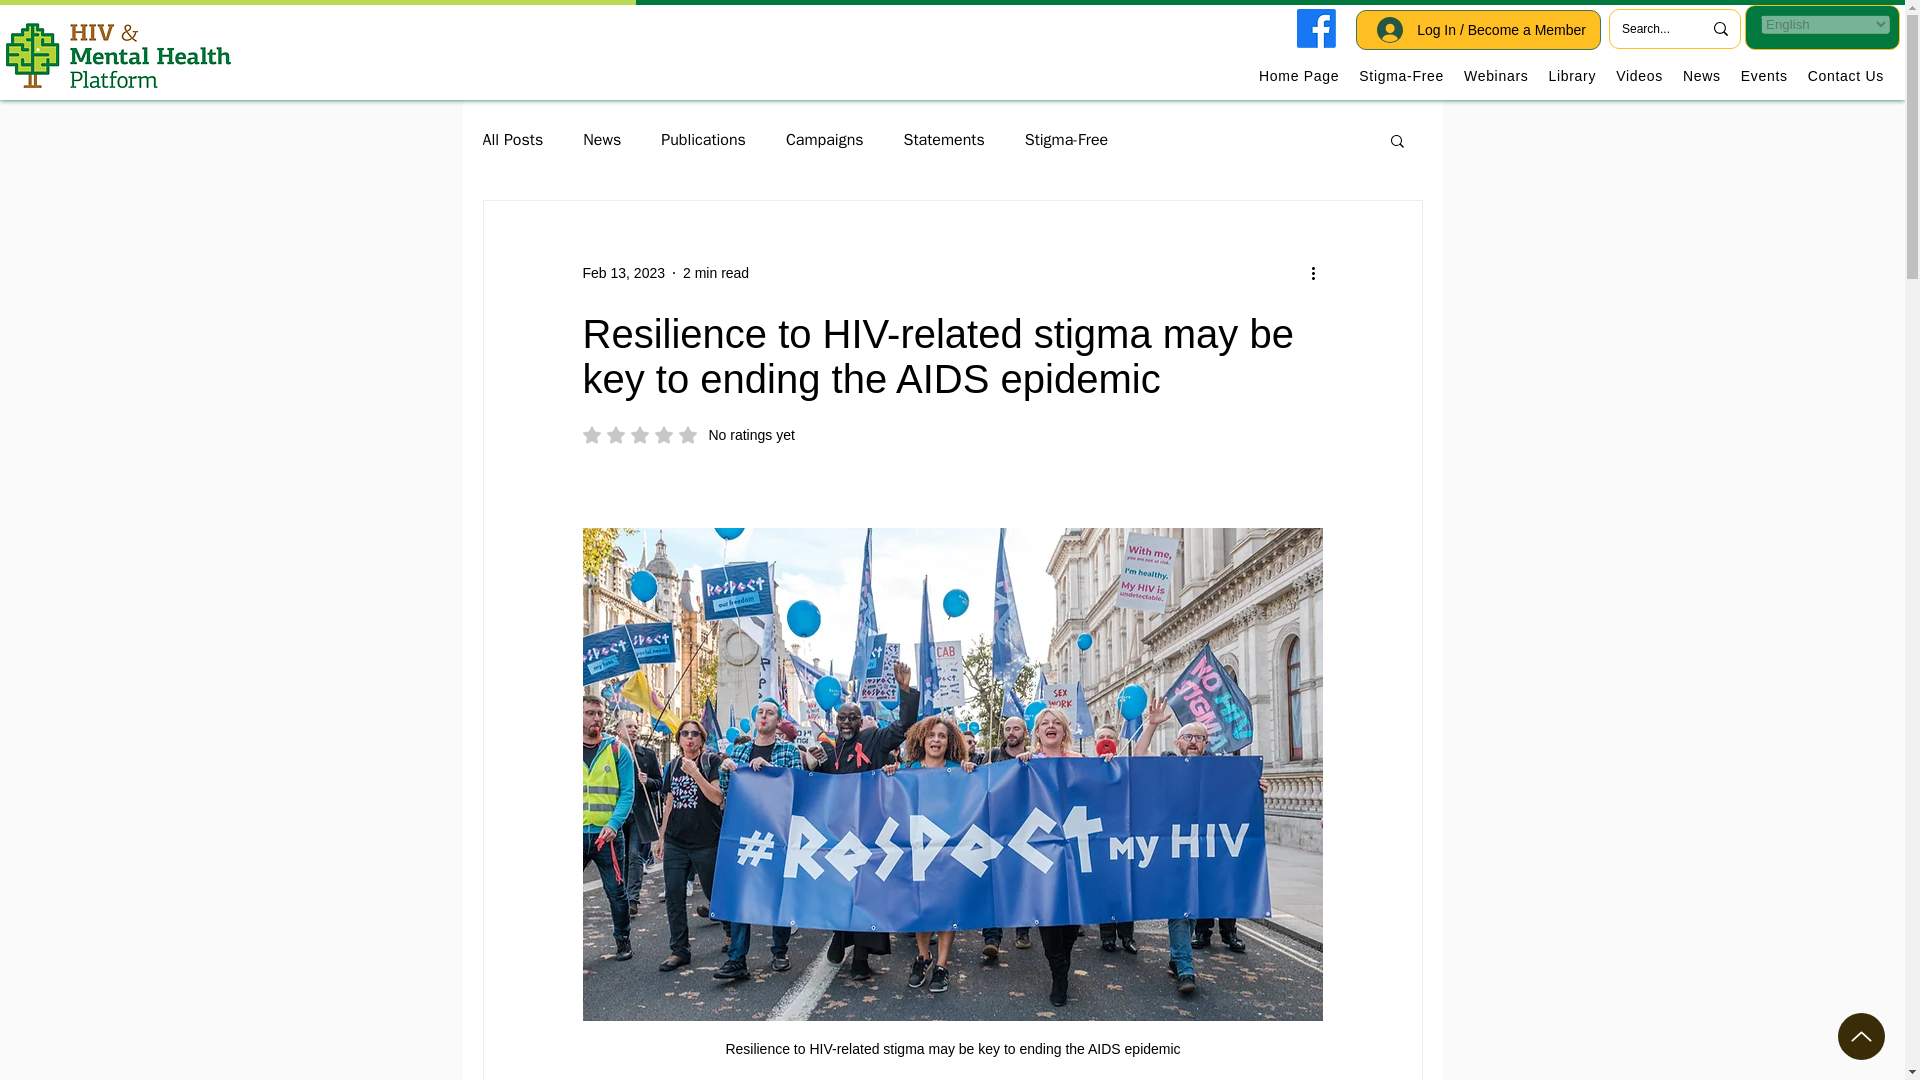 The width and height of the screenshot is (1920, 1080). Describe the element at coordinates (824, 140) in the screenshot. I see `Library` at that location.